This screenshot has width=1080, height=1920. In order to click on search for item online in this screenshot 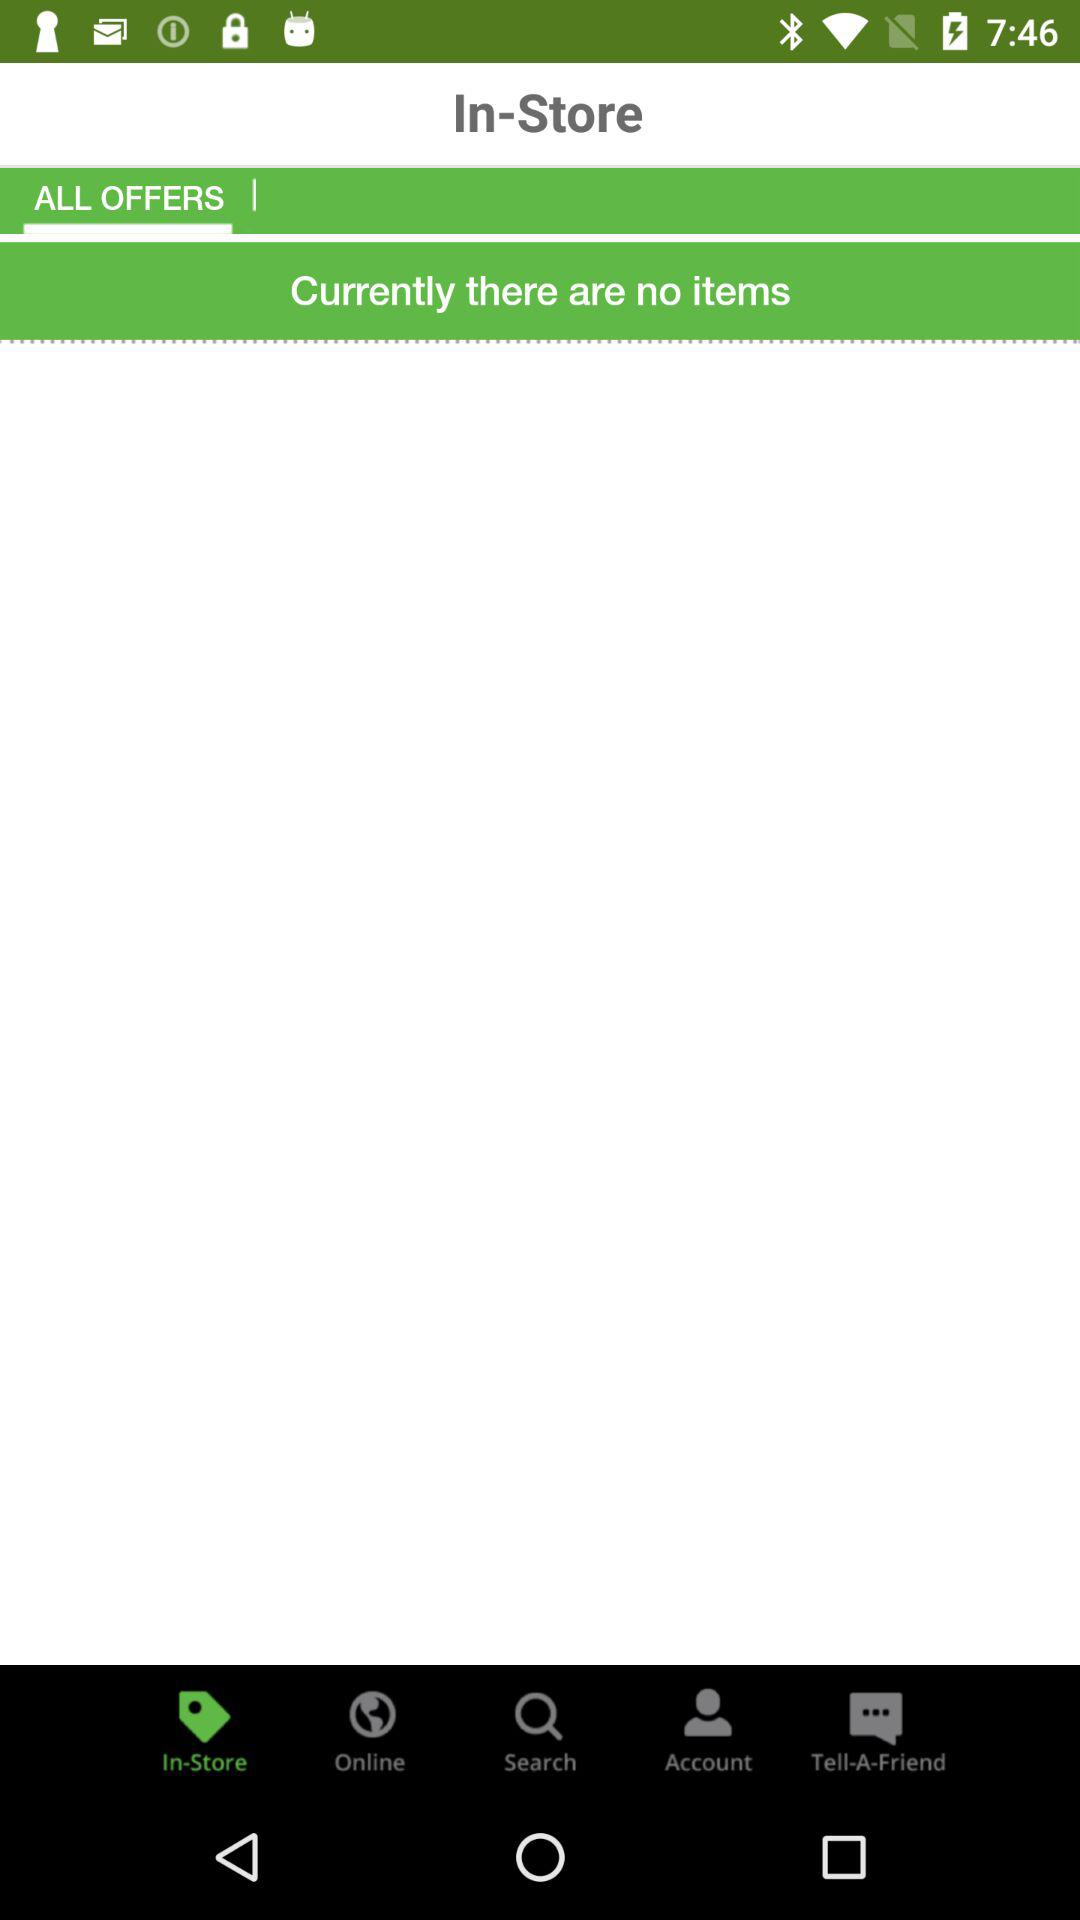, I will do `click(372, 1730)`.